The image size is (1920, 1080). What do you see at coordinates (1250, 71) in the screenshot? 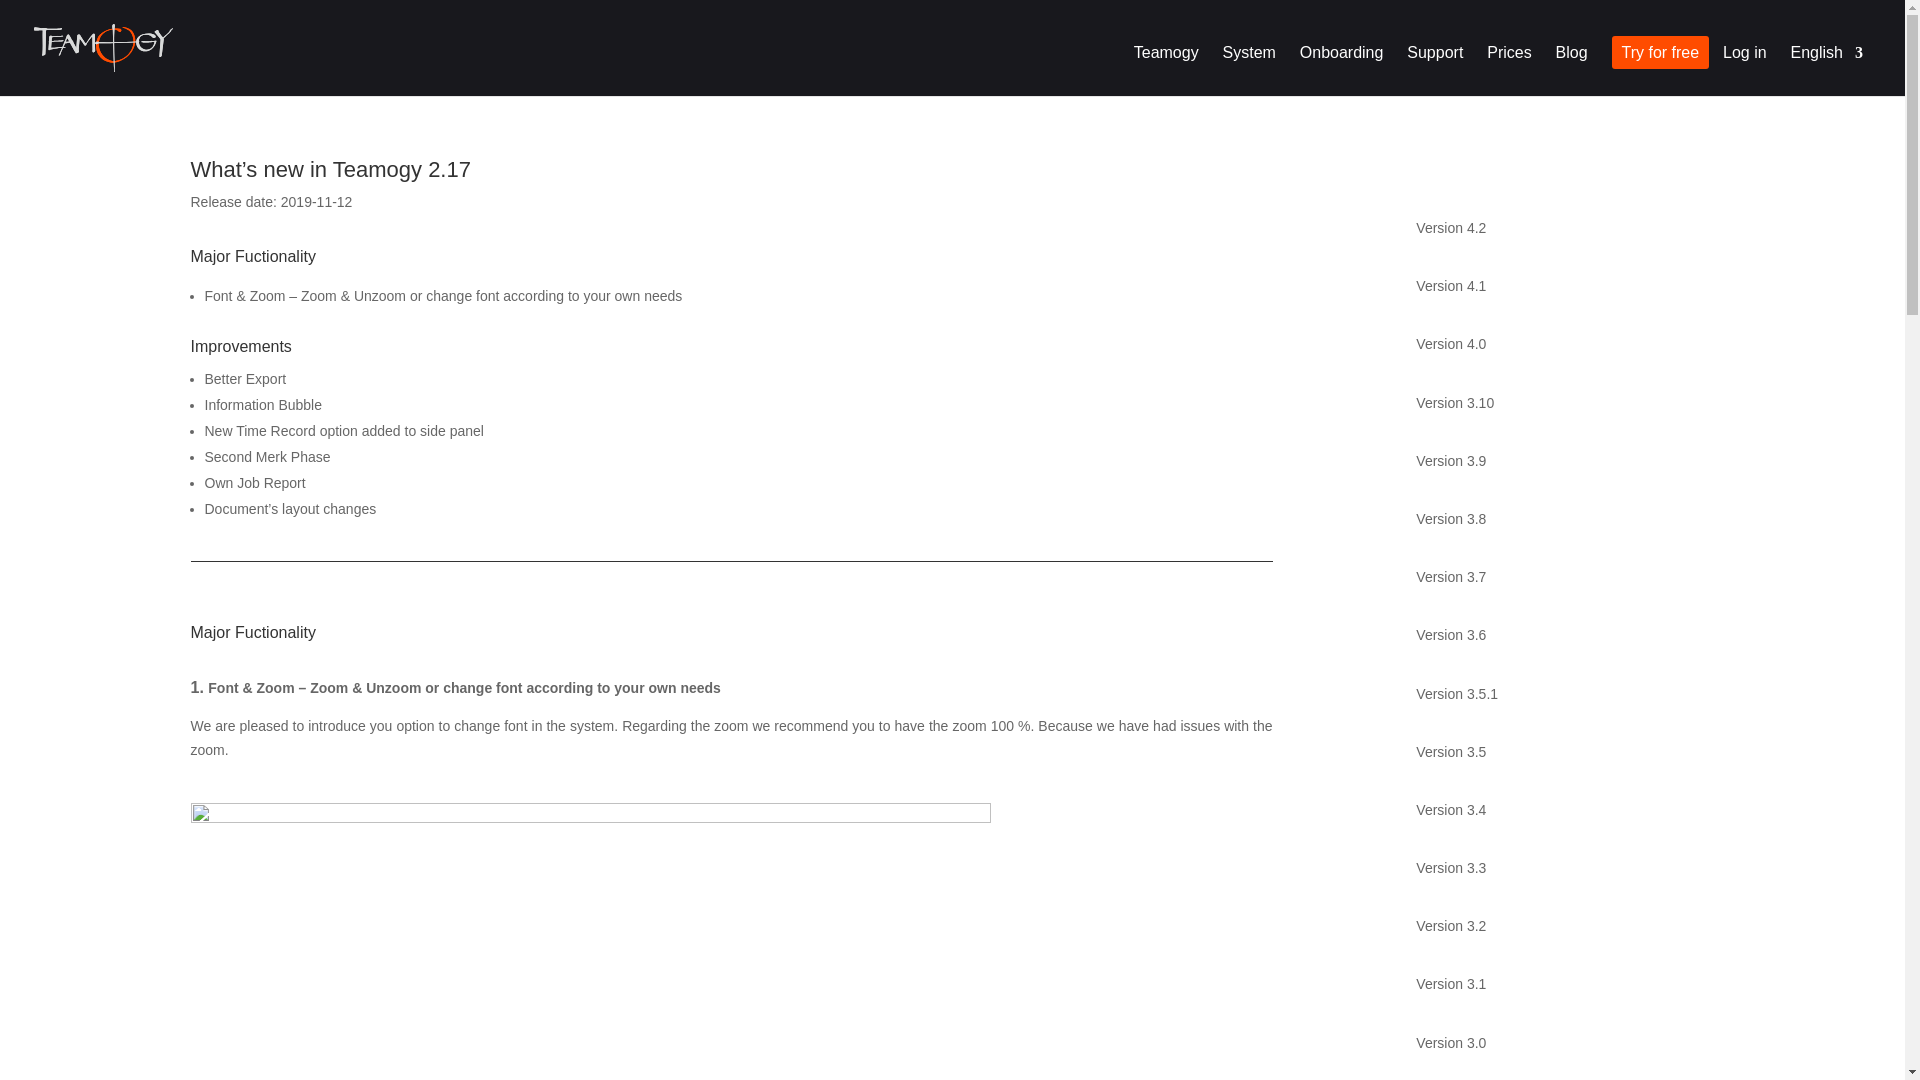
I see `System` at bounding box center [1250, 71].